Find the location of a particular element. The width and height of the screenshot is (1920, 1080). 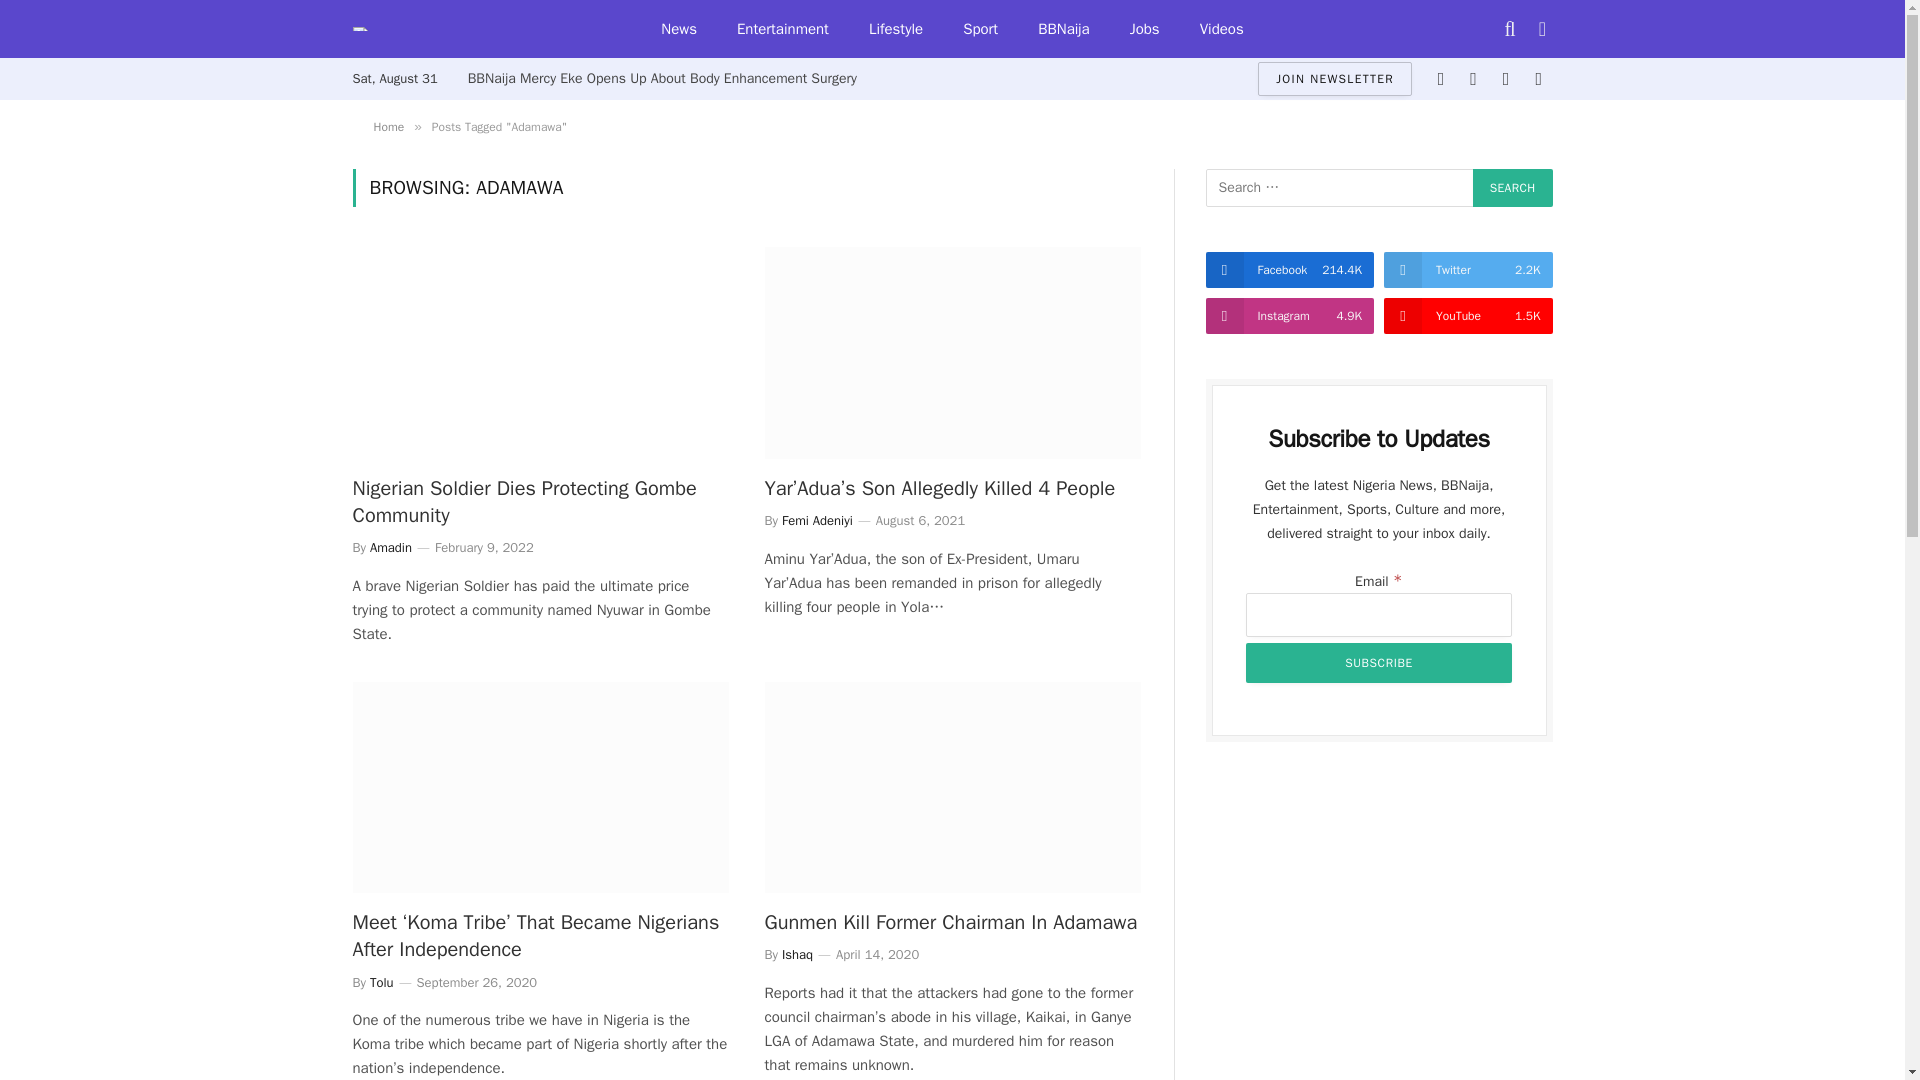

Sport is located at coordinates (980, 29).